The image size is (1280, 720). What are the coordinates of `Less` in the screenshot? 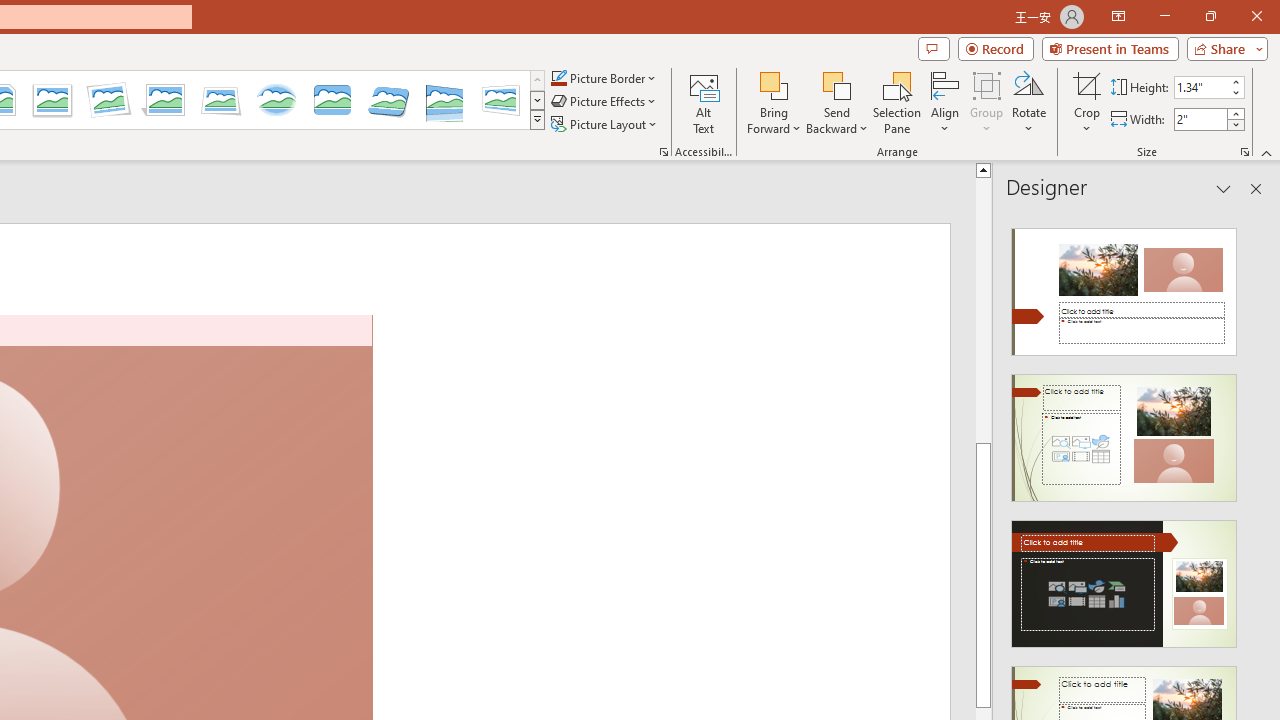 It's located at (1236, 124).